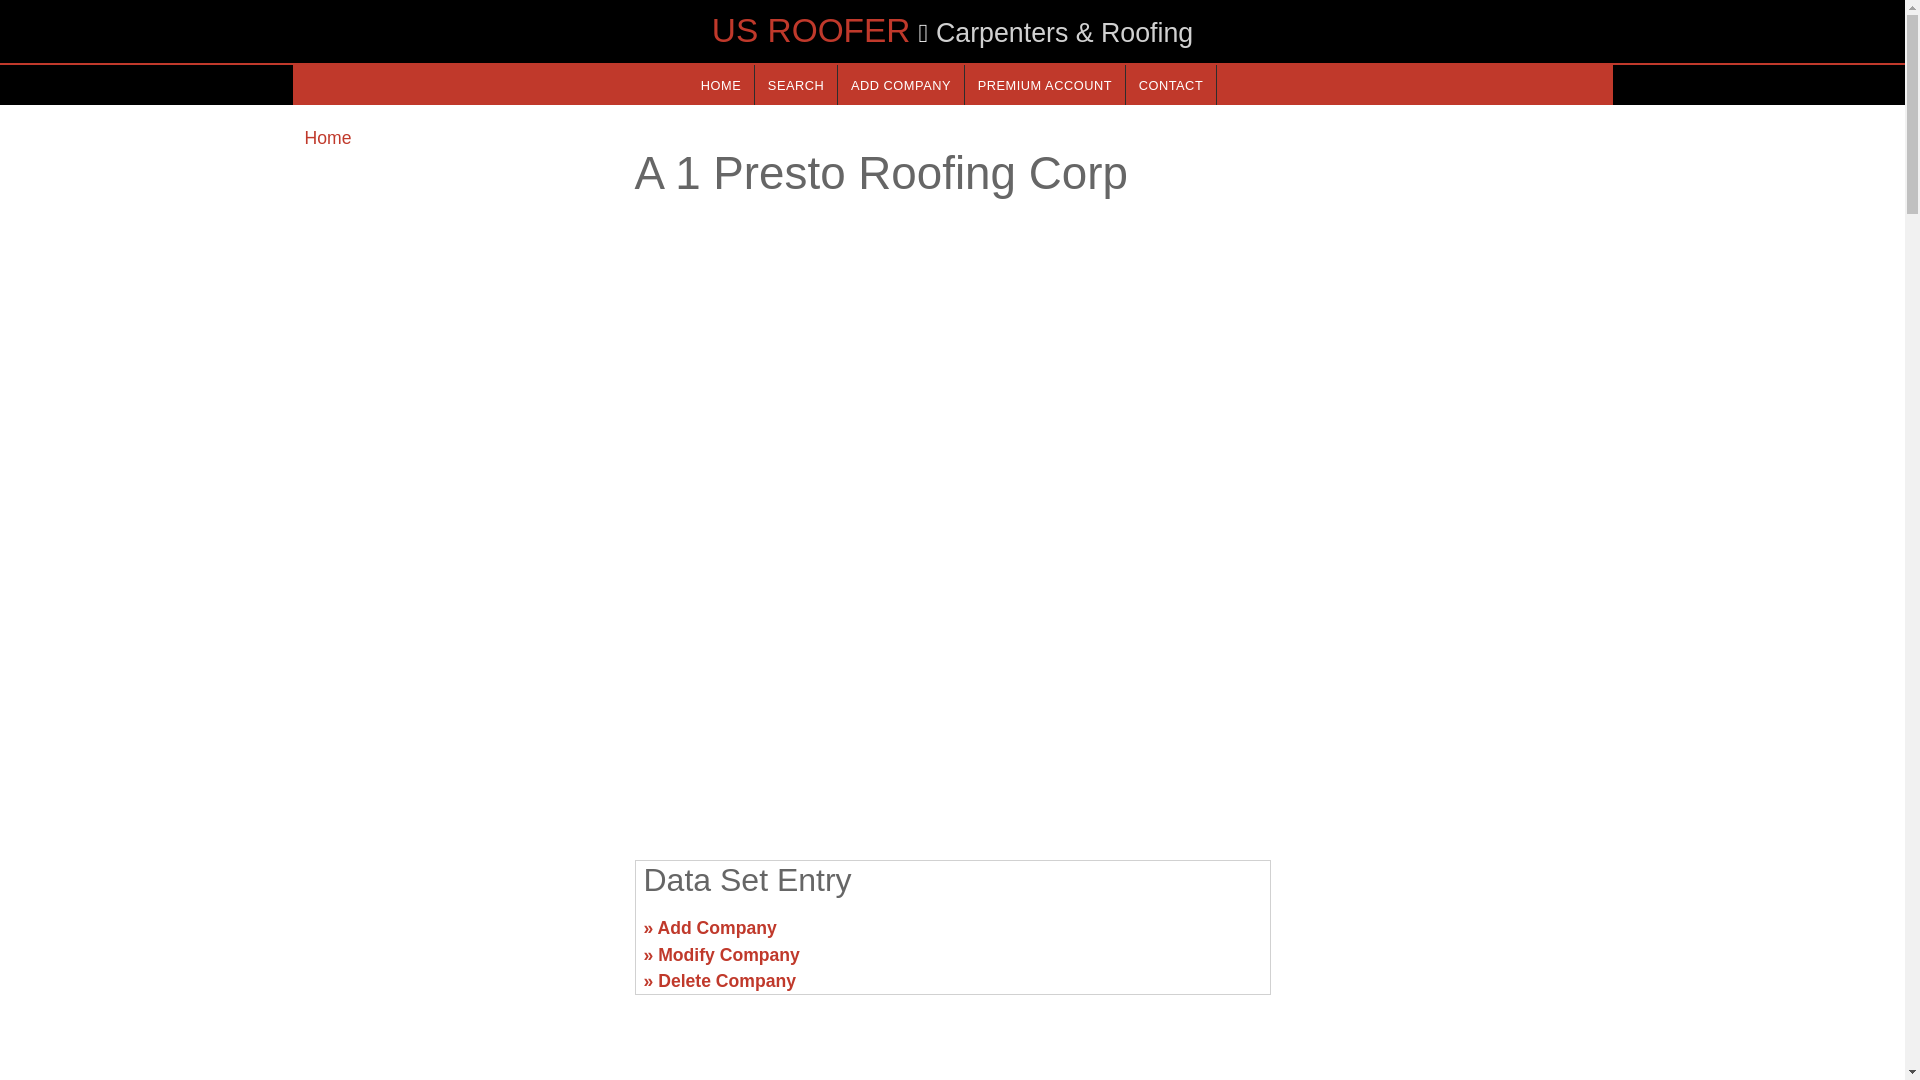 The width and height of the screenshot is (1920, 1080). I want to click on PREMIUM ACCOUNT, so click(1045, 84).